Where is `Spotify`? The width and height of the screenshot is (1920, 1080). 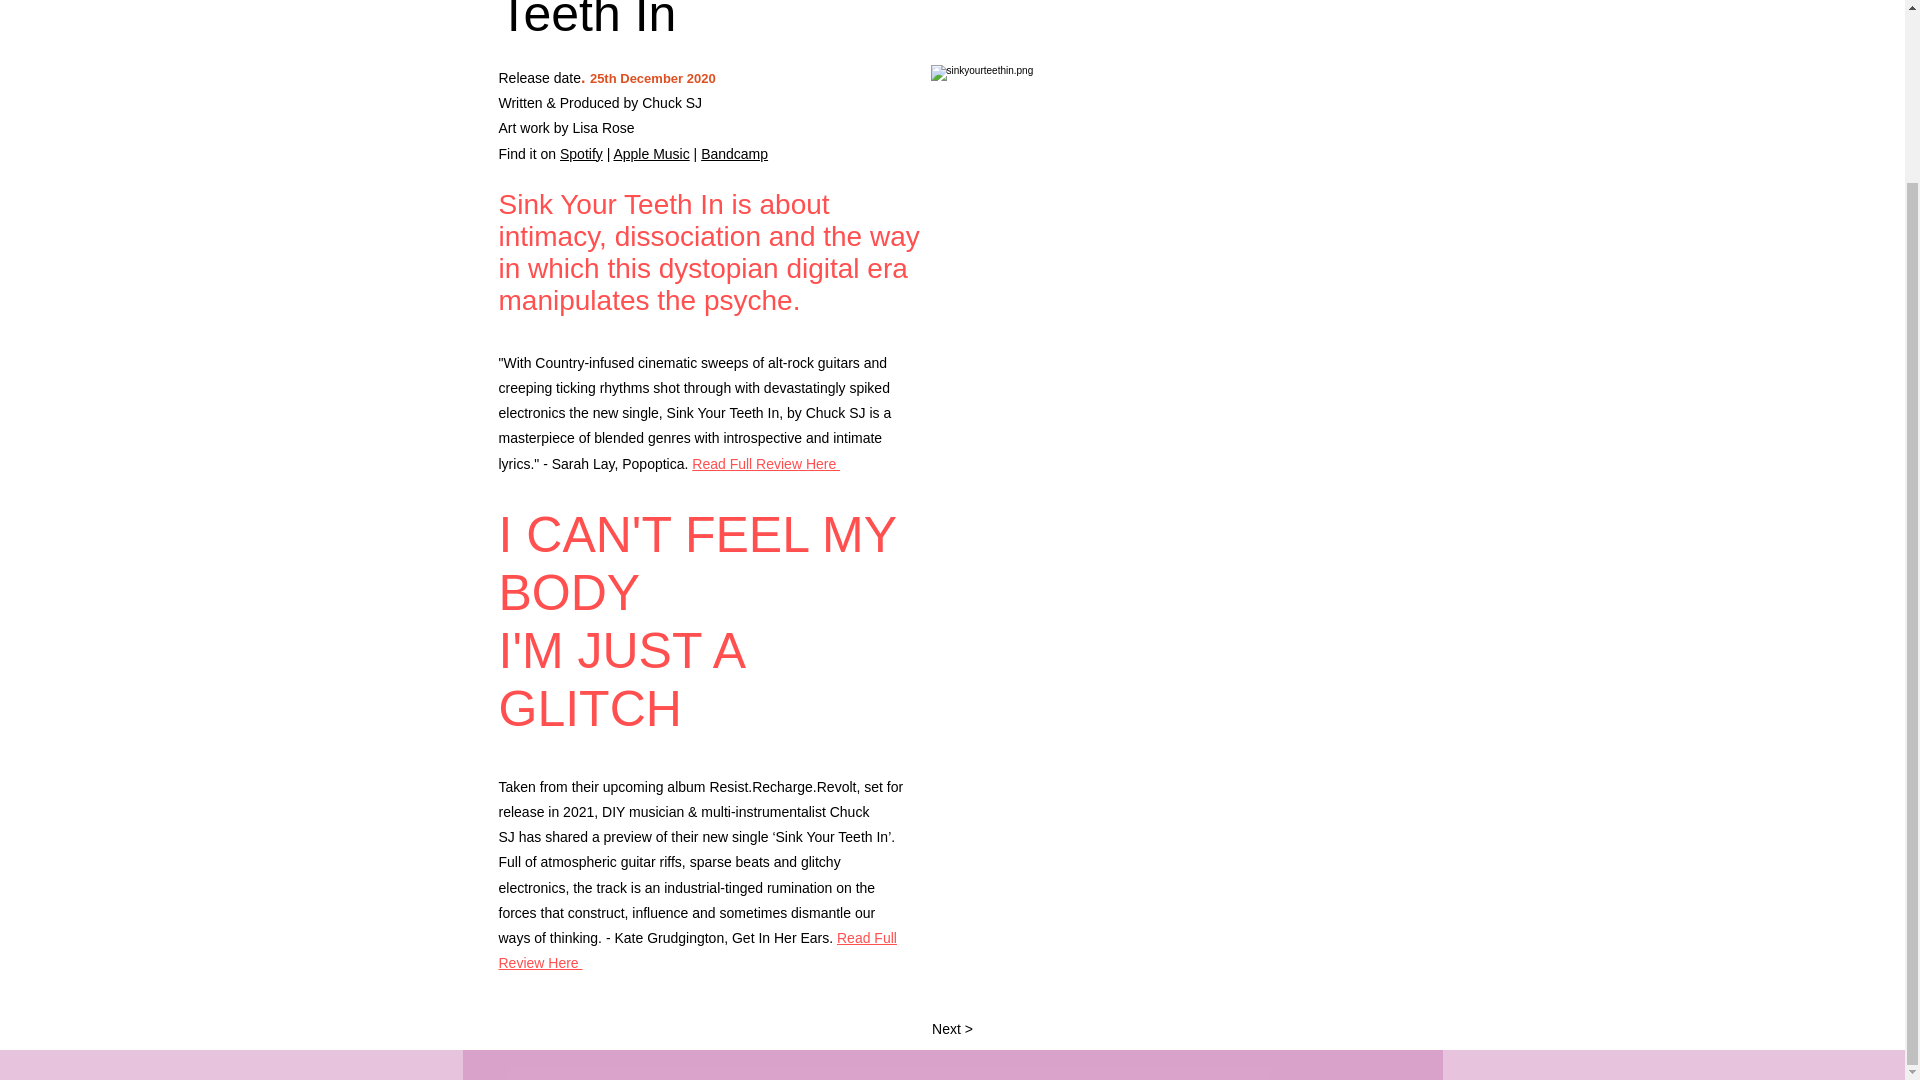 Spotify is located at coordinates (581, 154).